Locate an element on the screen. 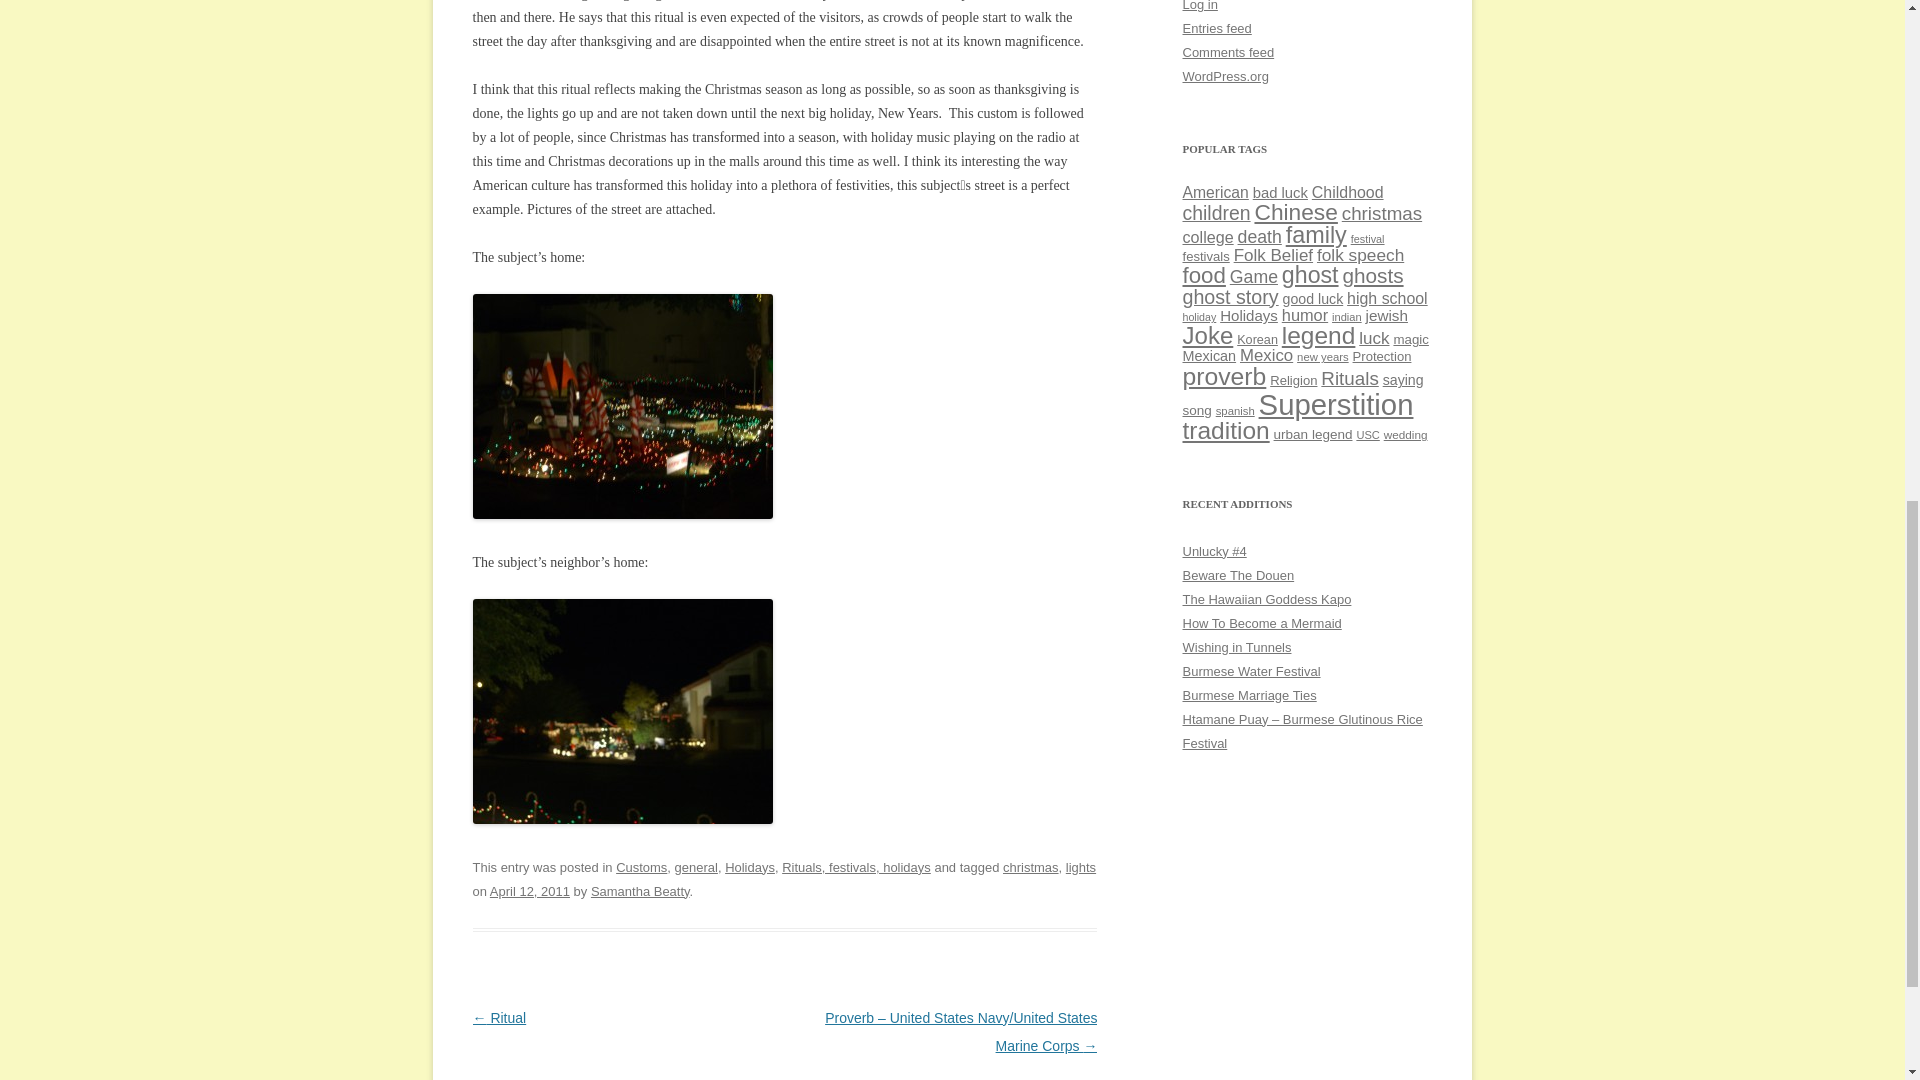 The height and width of the screenshot is (1080, 1920). children is located at coordinates (1216, 212).